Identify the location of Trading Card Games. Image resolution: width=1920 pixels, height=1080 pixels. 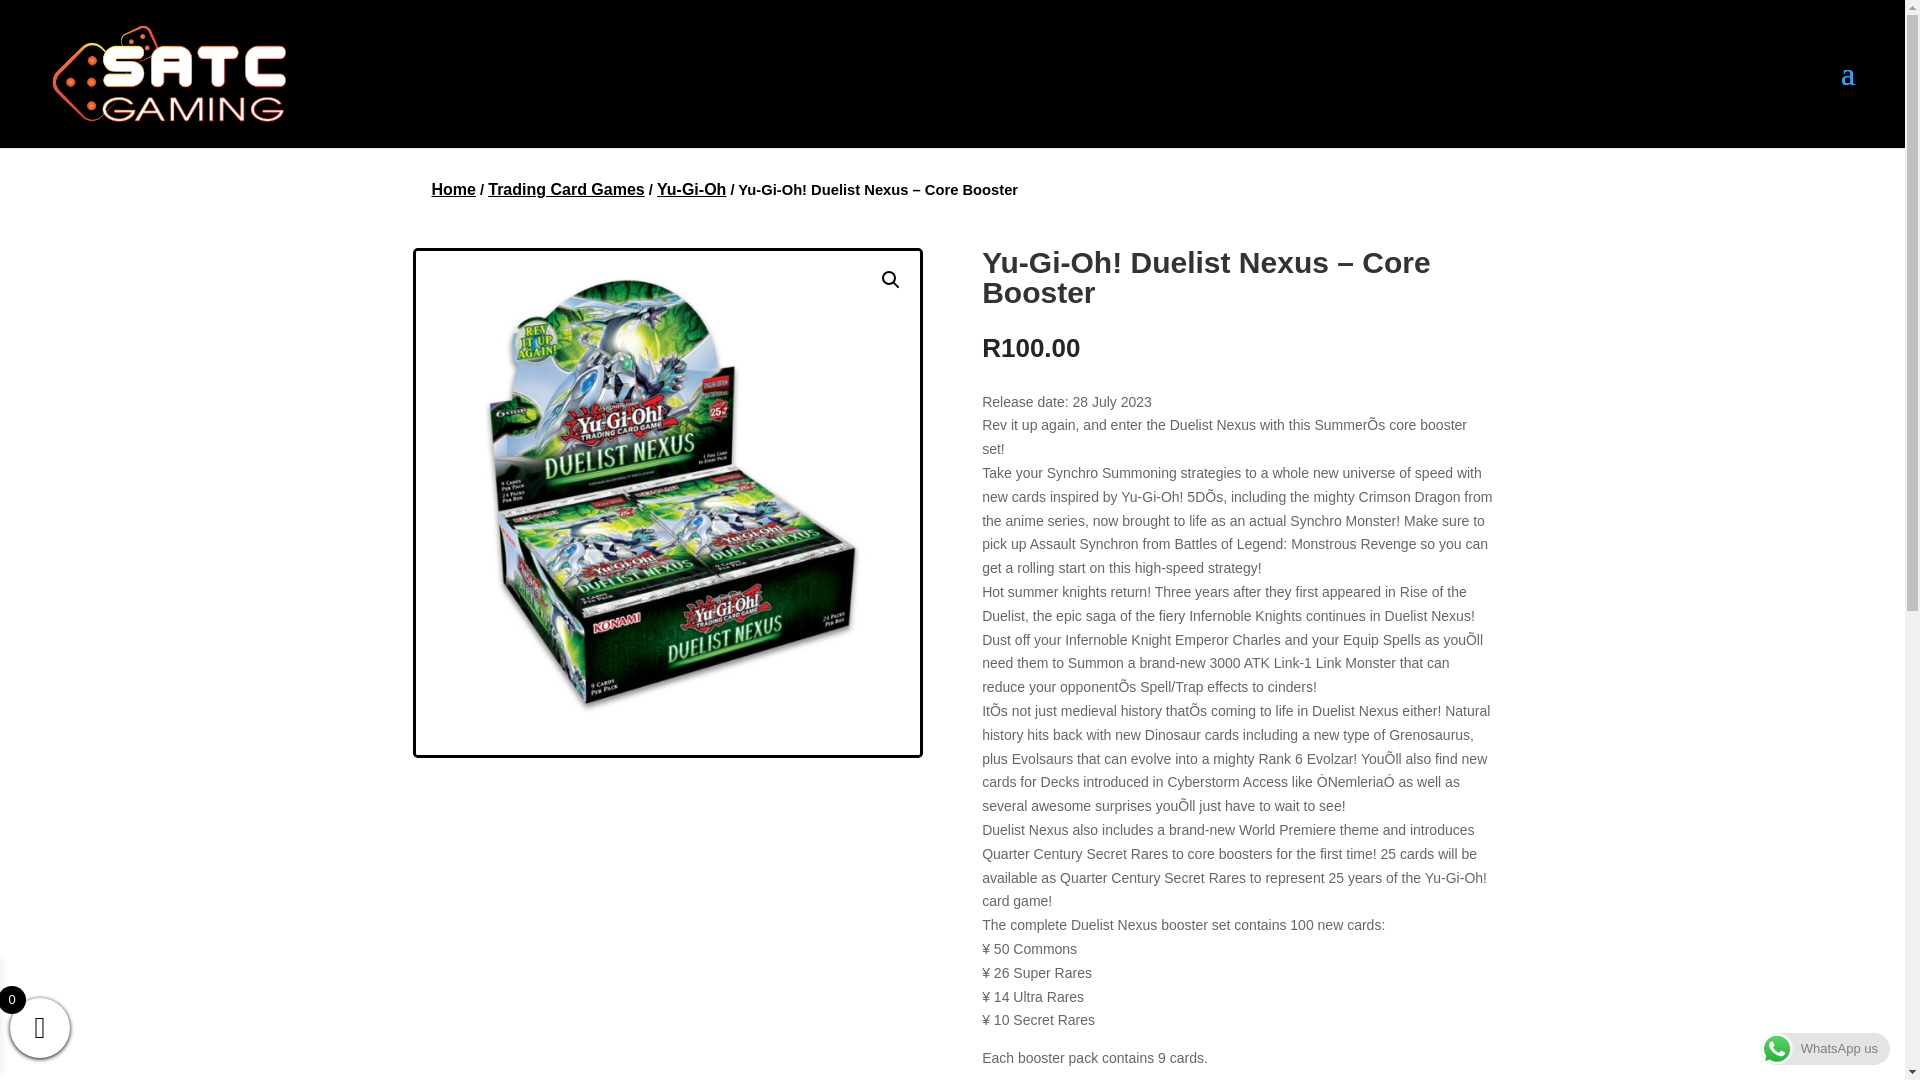
(566, 189).